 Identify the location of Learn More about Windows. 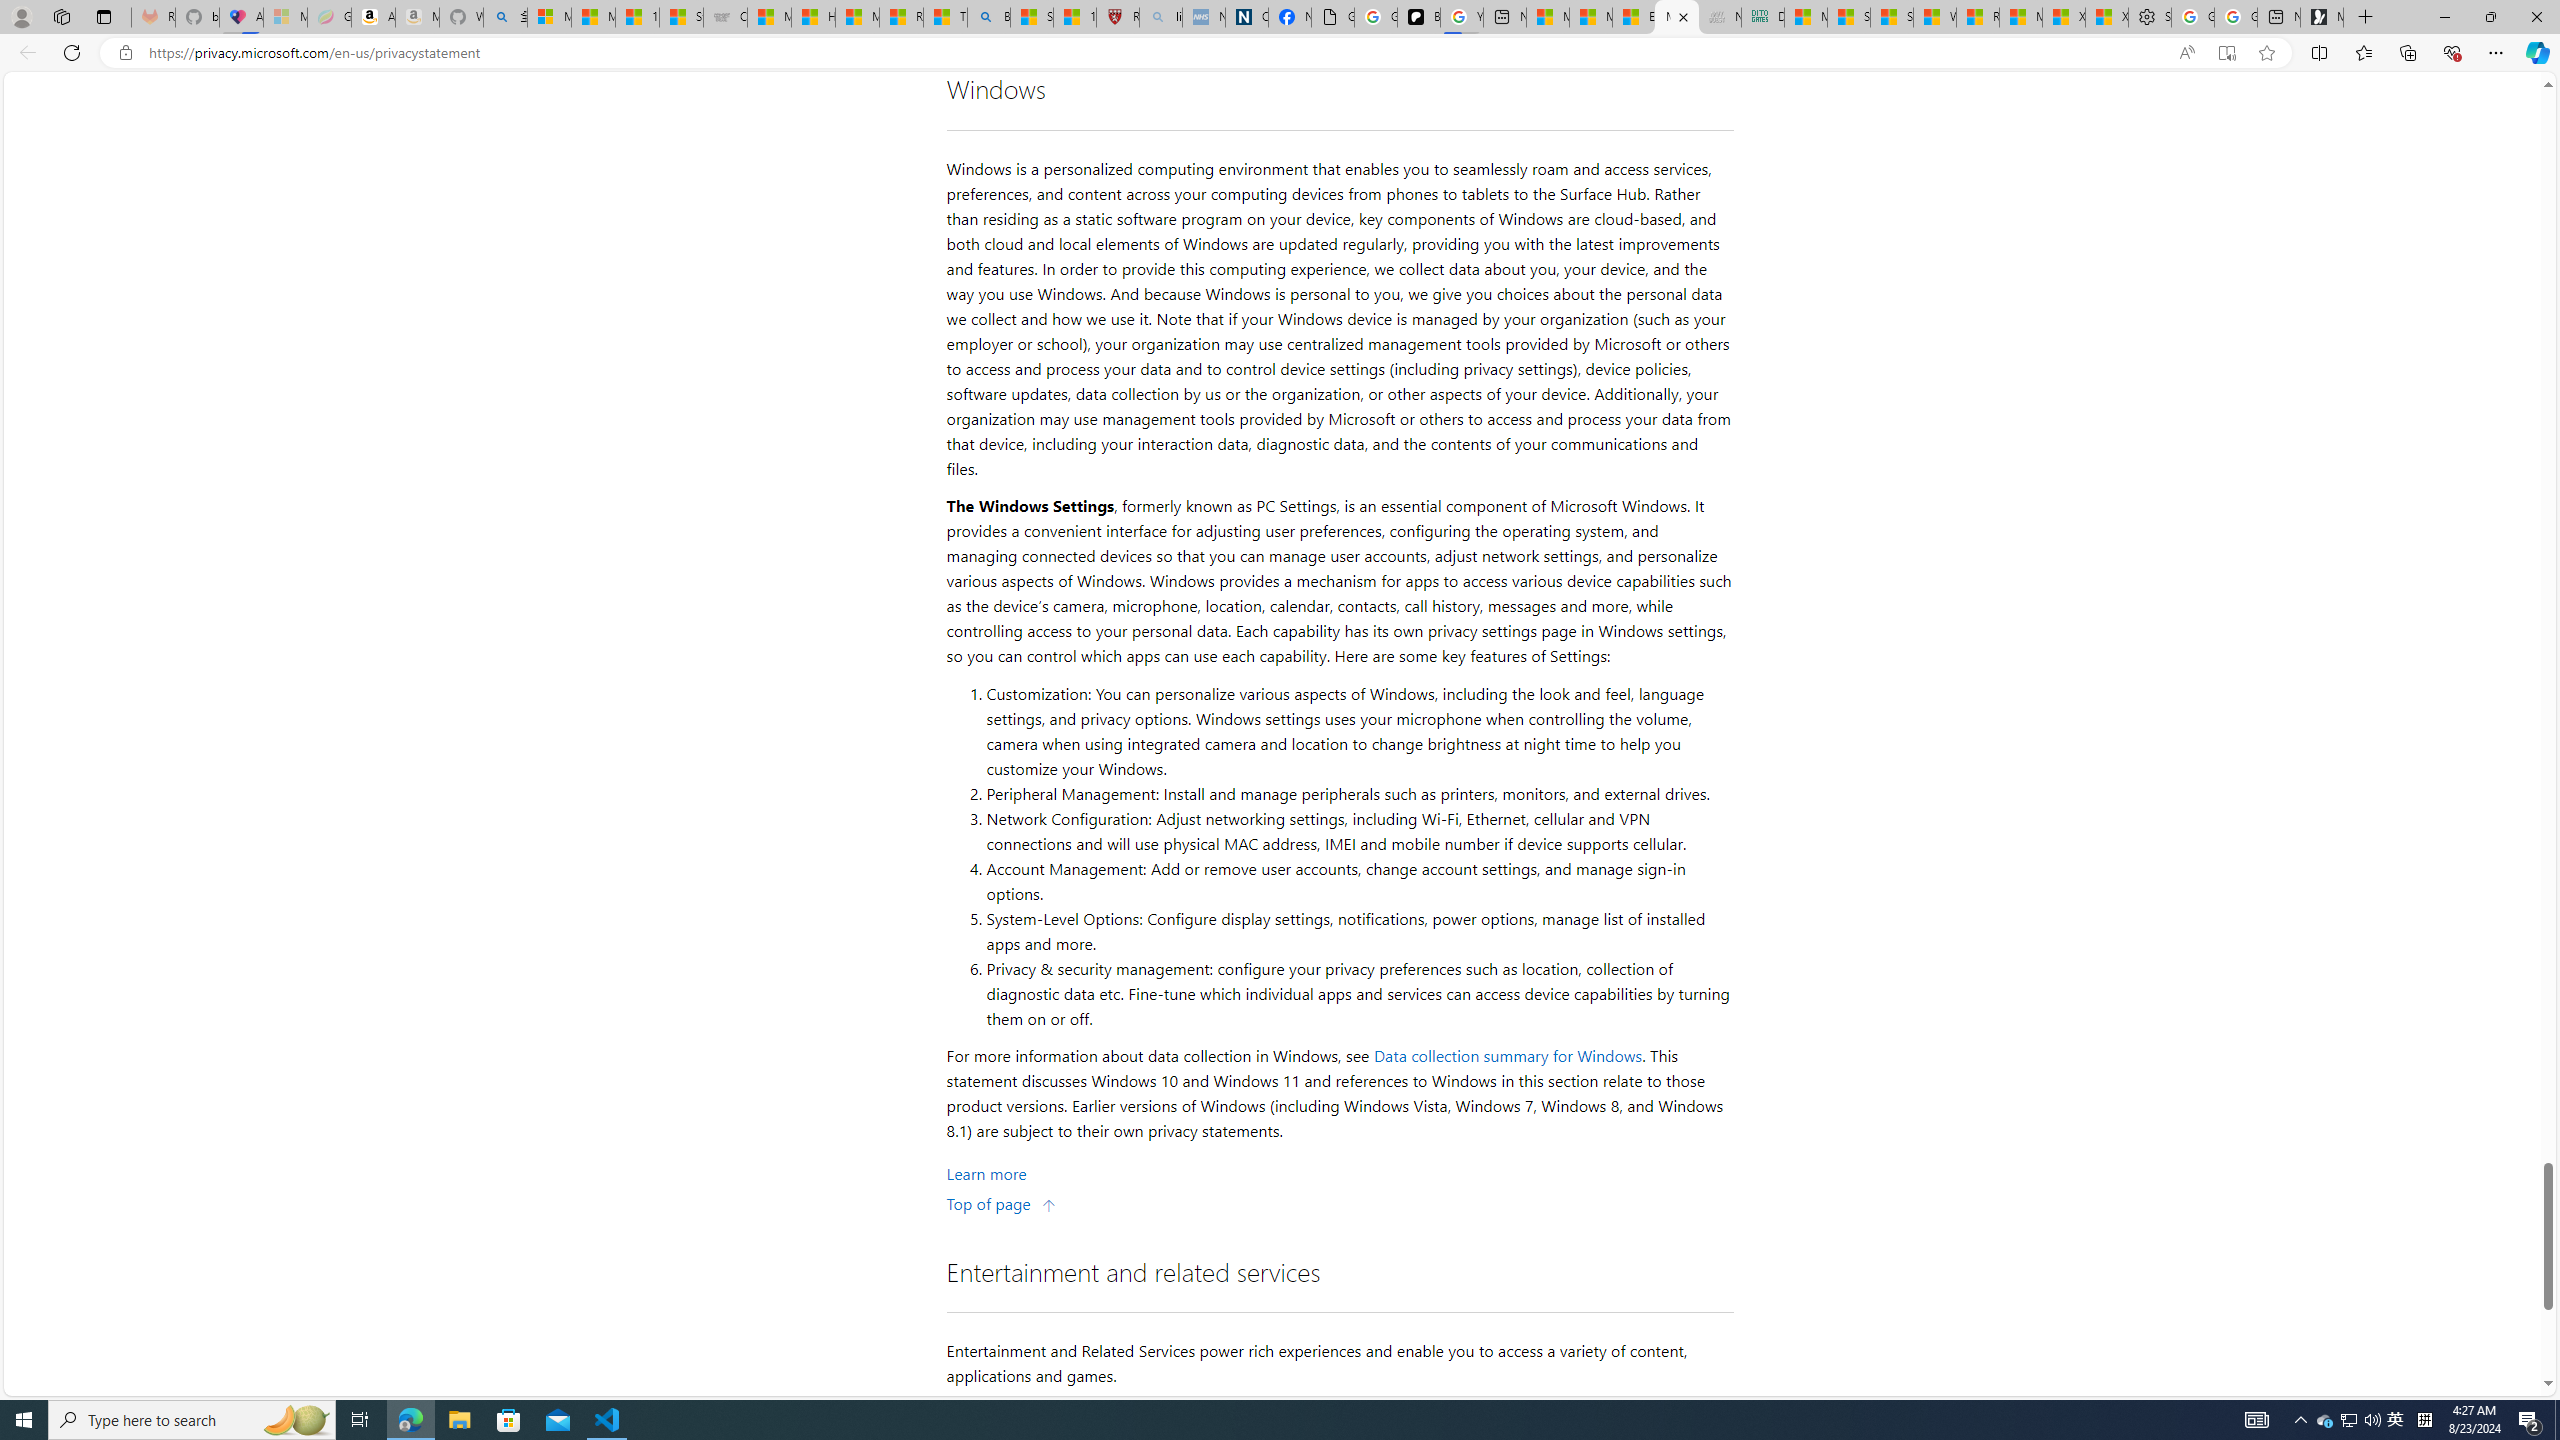
(986, 1173).